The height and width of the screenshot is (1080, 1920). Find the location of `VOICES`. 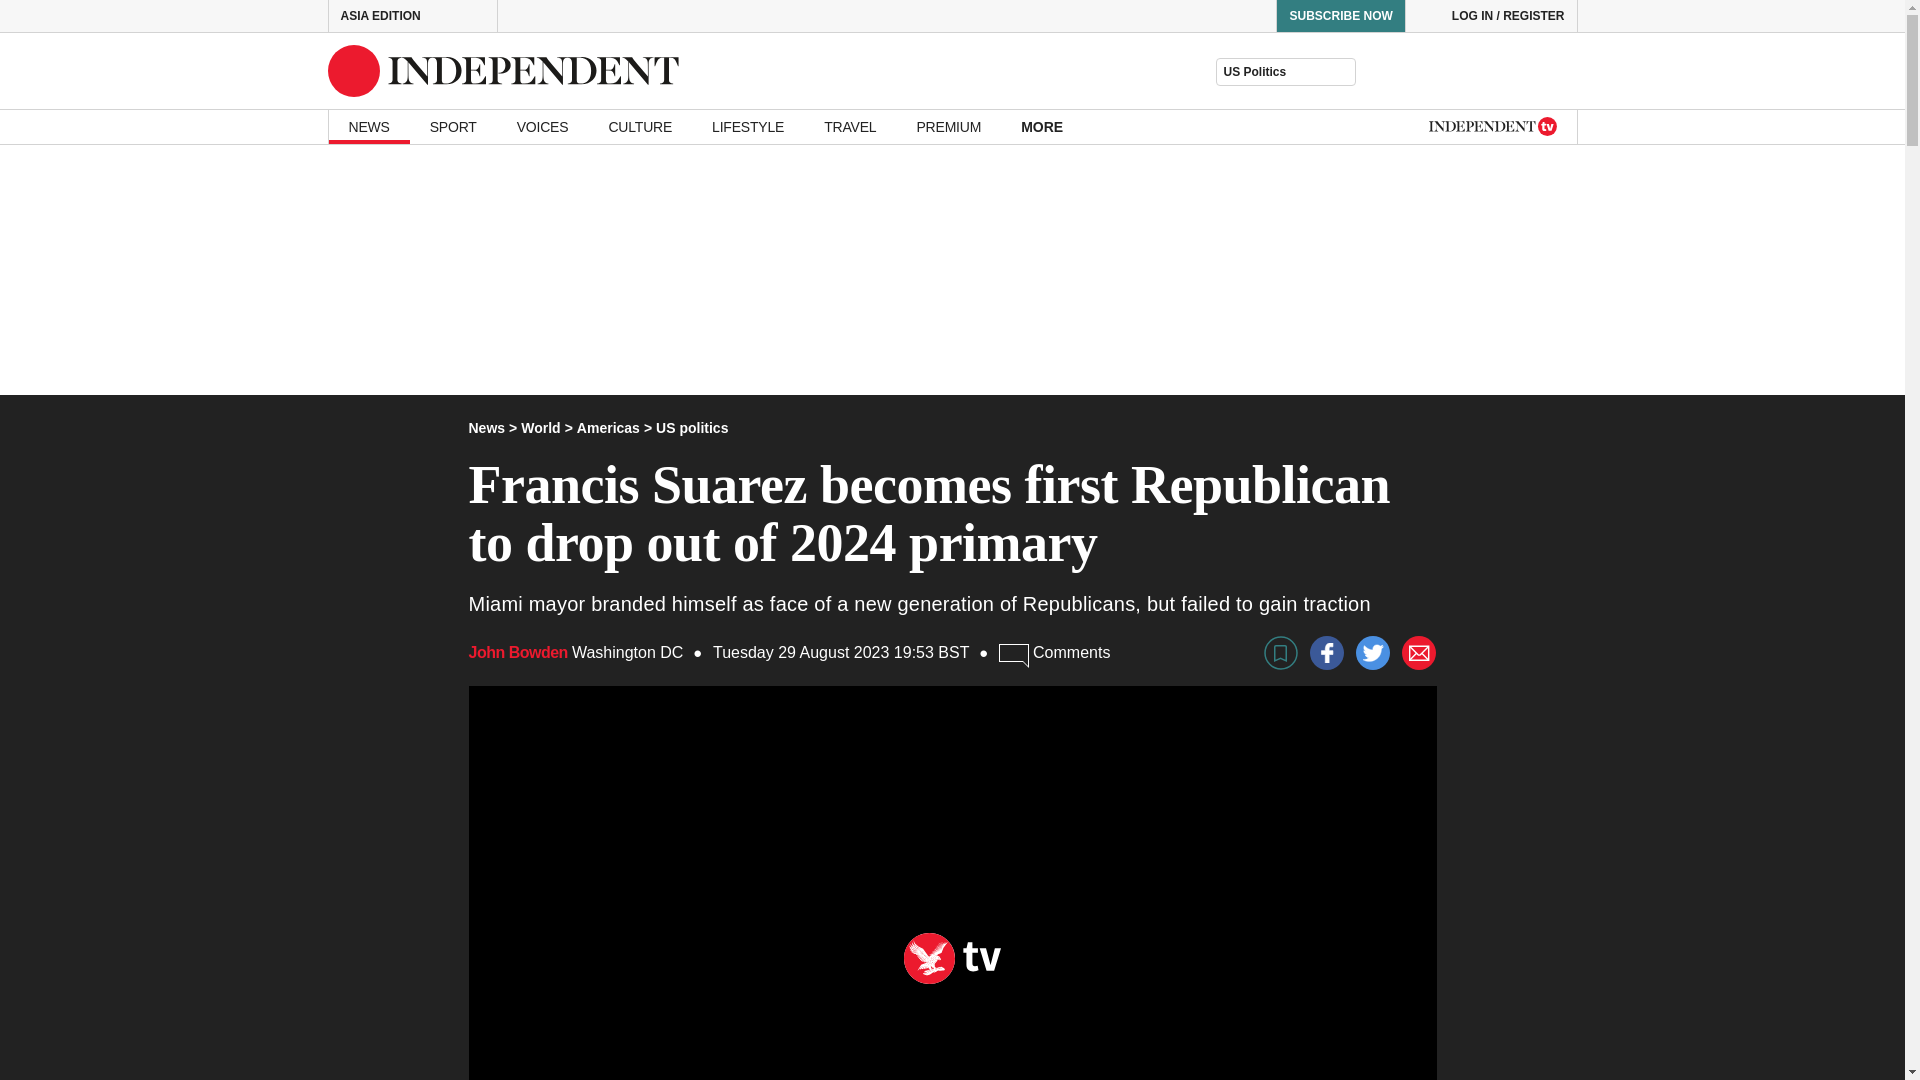

VOICES is located at coordinates (543, 126).